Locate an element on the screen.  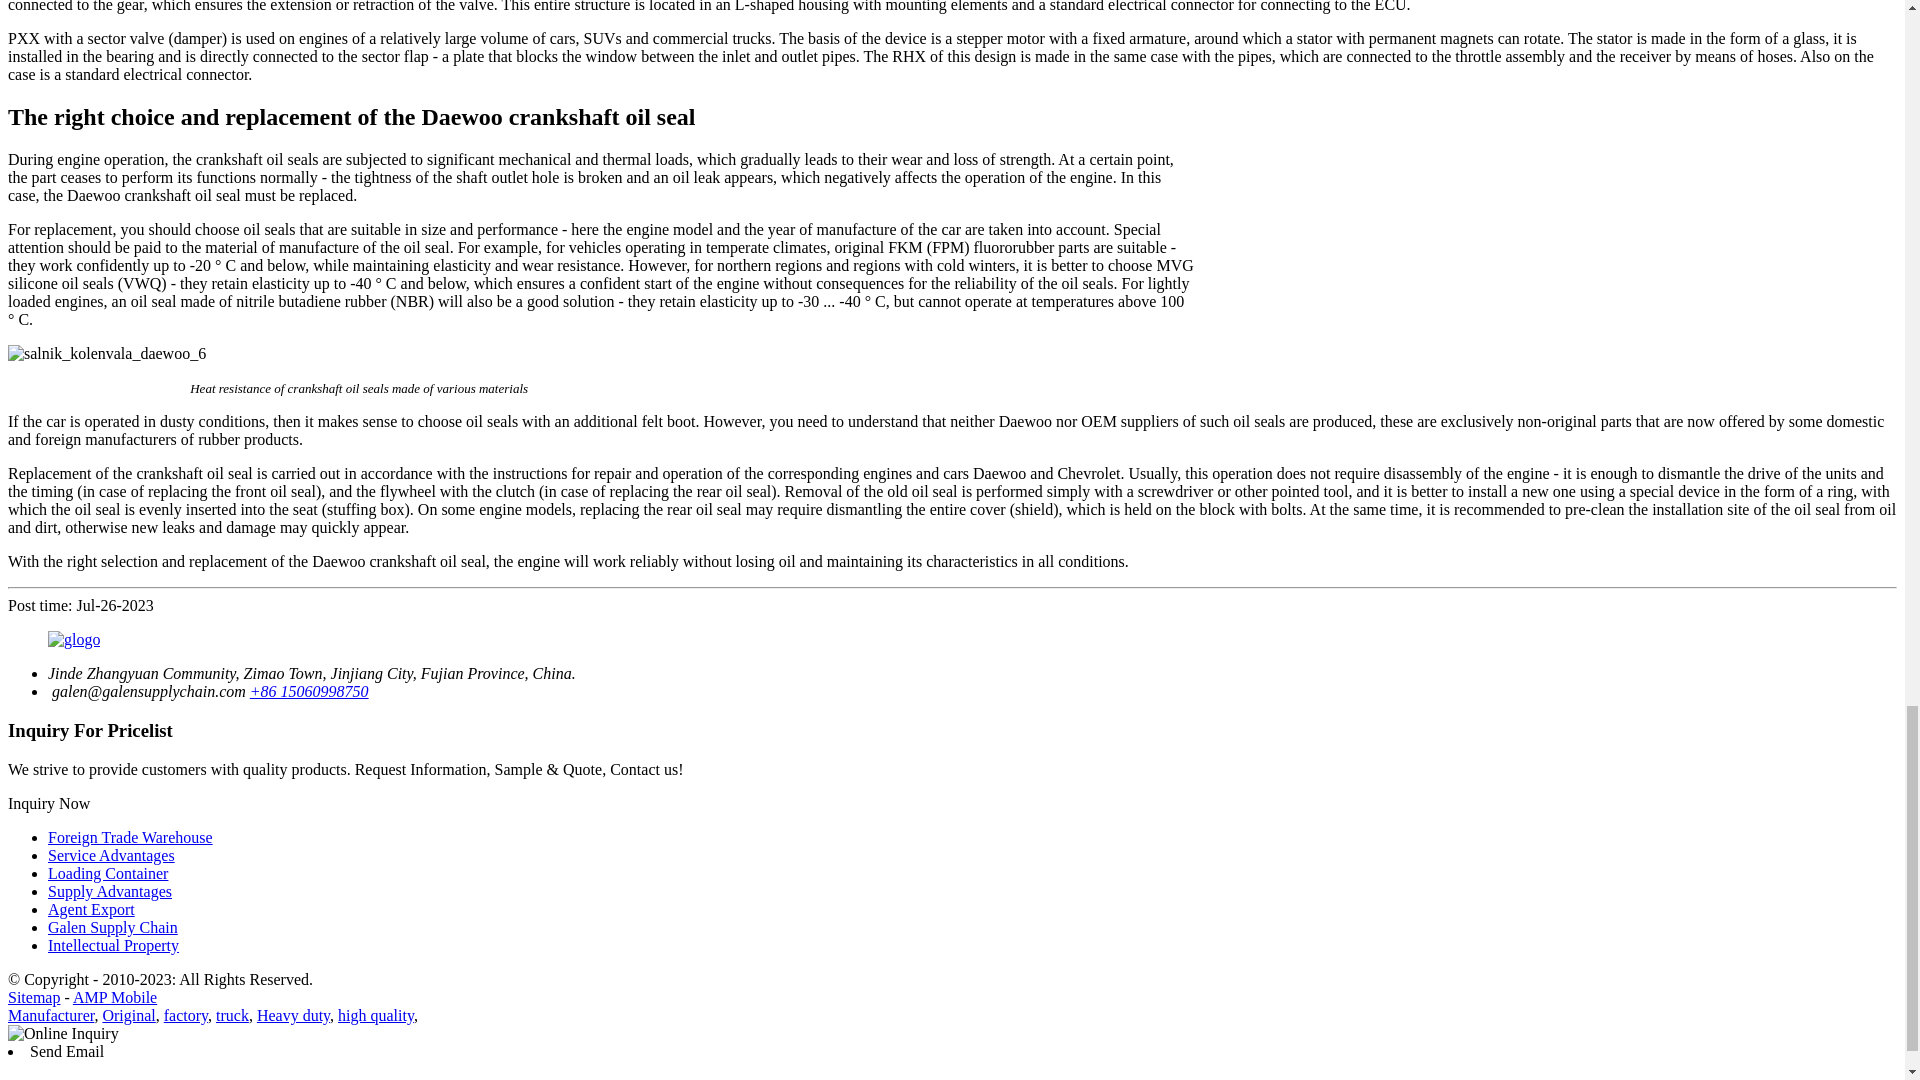
Loading Container is located at coordinates (108, 874).